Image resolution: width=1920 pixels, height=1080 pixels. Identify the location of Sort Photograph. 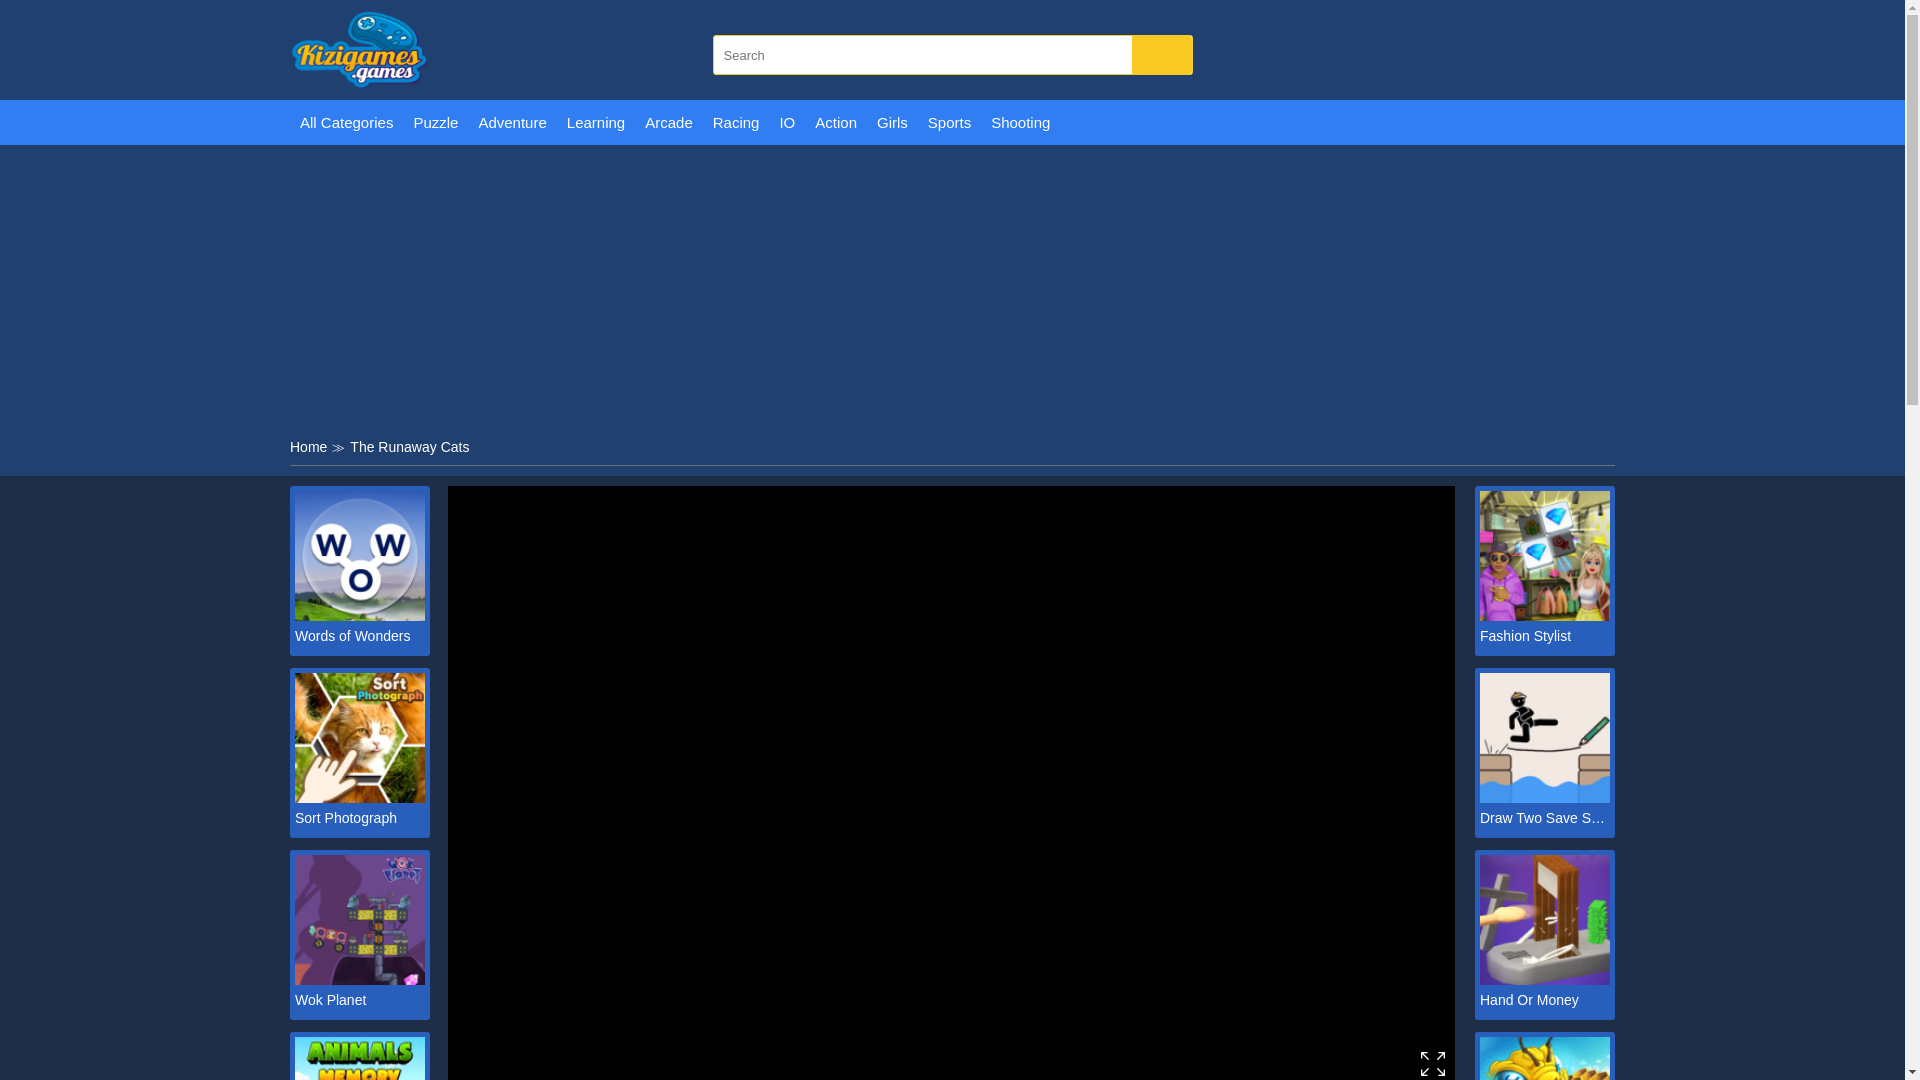
(360, 797).